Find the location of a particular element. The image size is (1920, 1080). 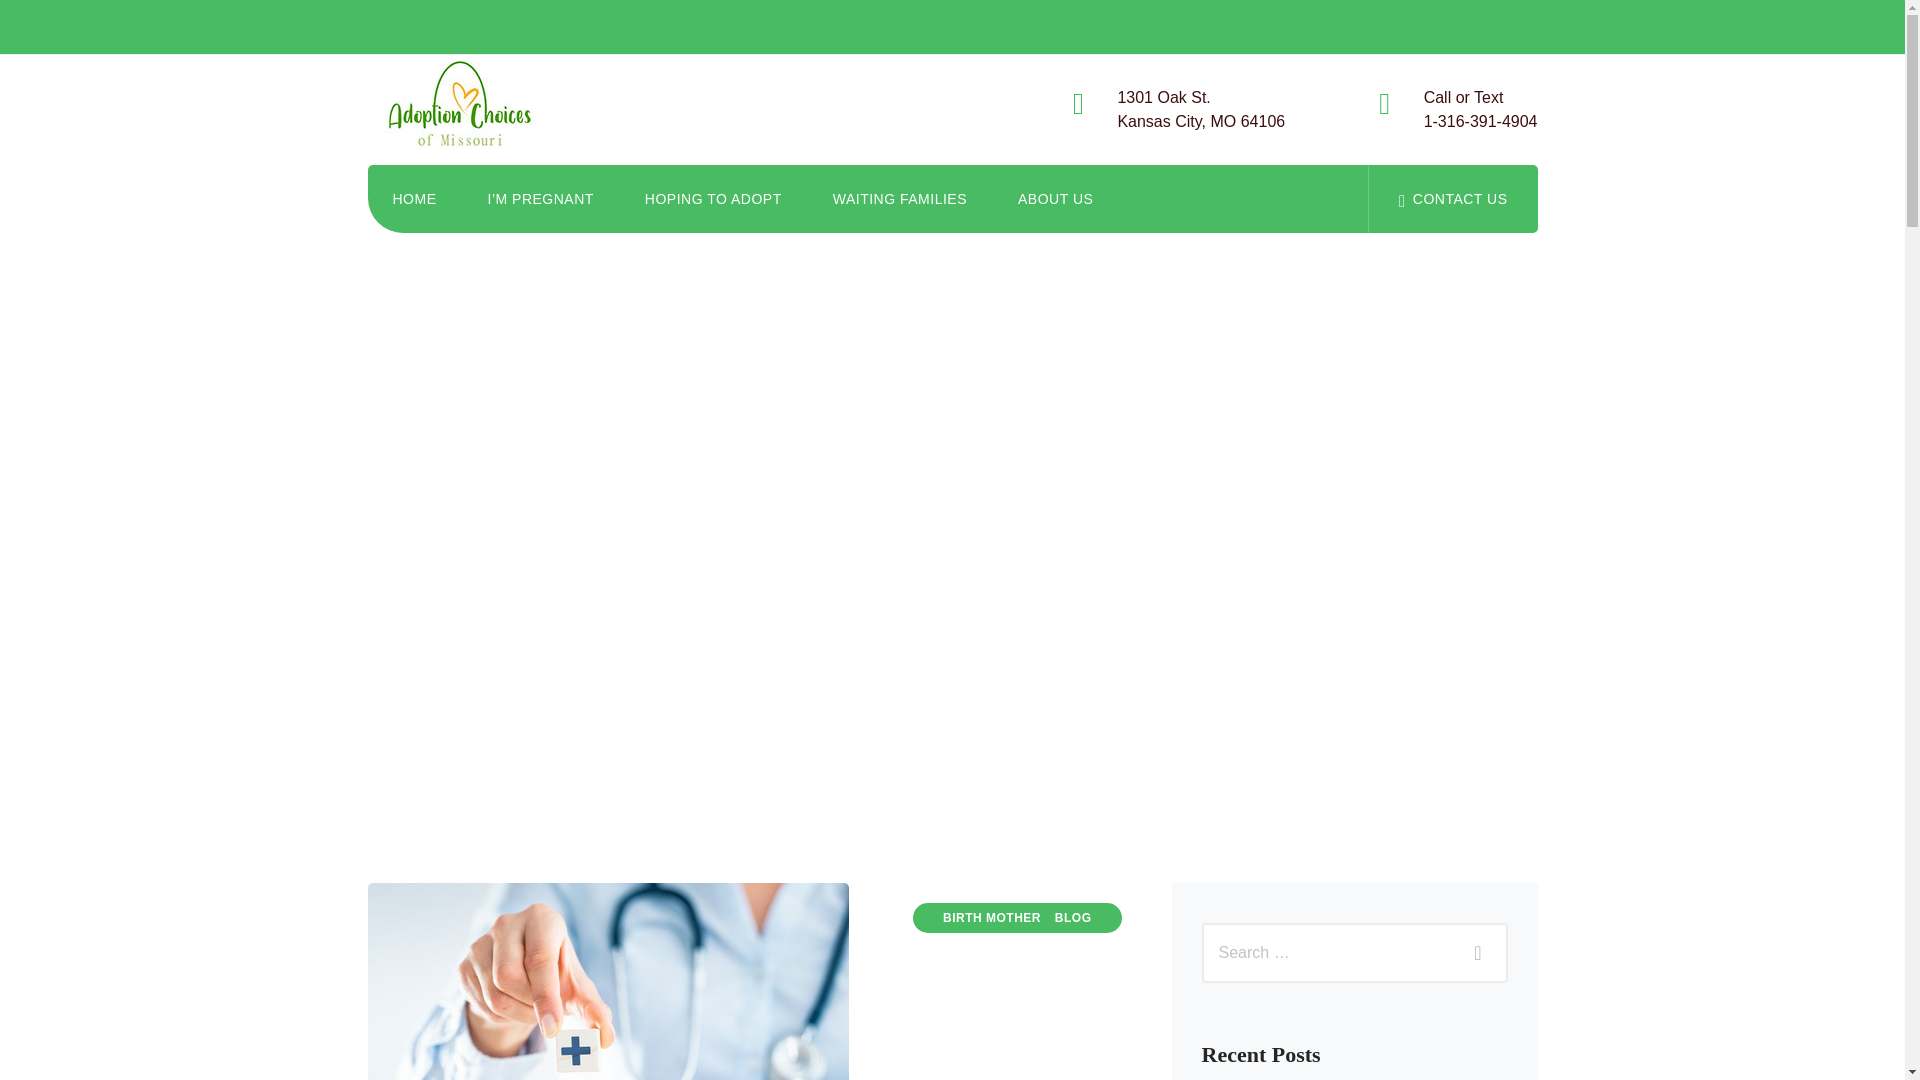

Adoption Choices of Missouri is located at coordinates (469, 109).